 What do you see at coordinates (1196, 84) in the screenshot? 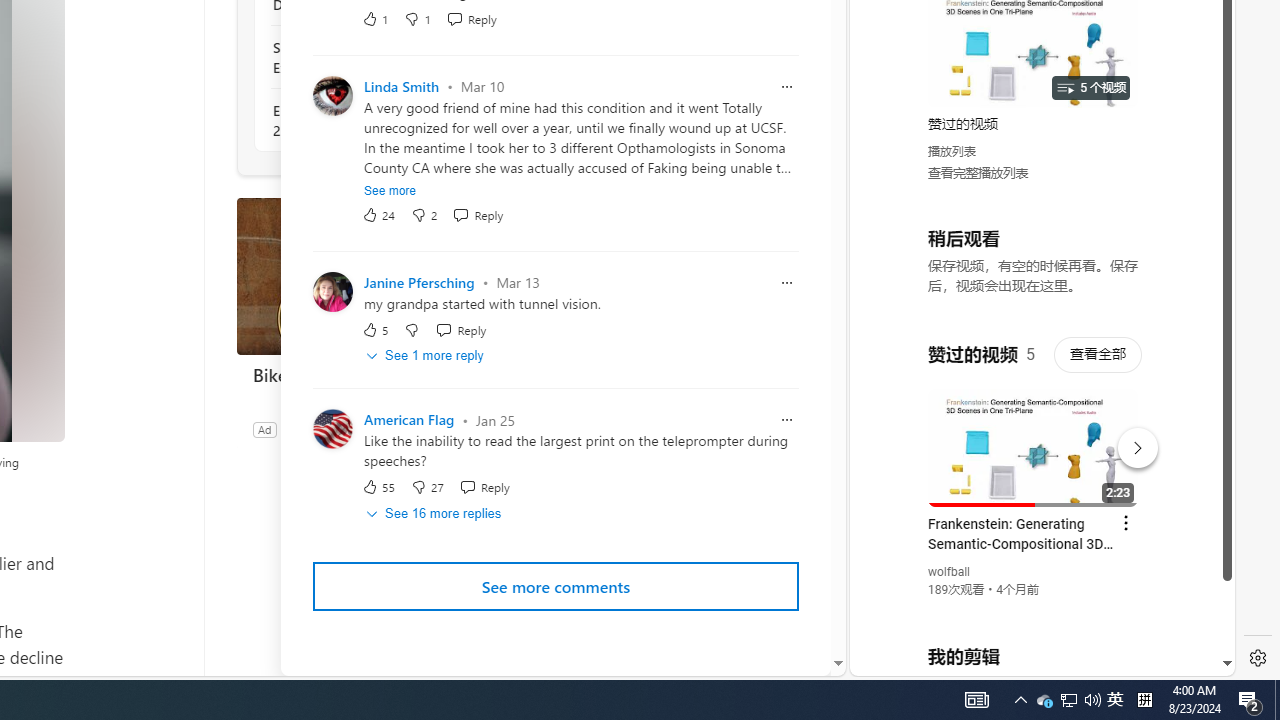
I see `Click to scroll right` at bounding box center [1196, 84].